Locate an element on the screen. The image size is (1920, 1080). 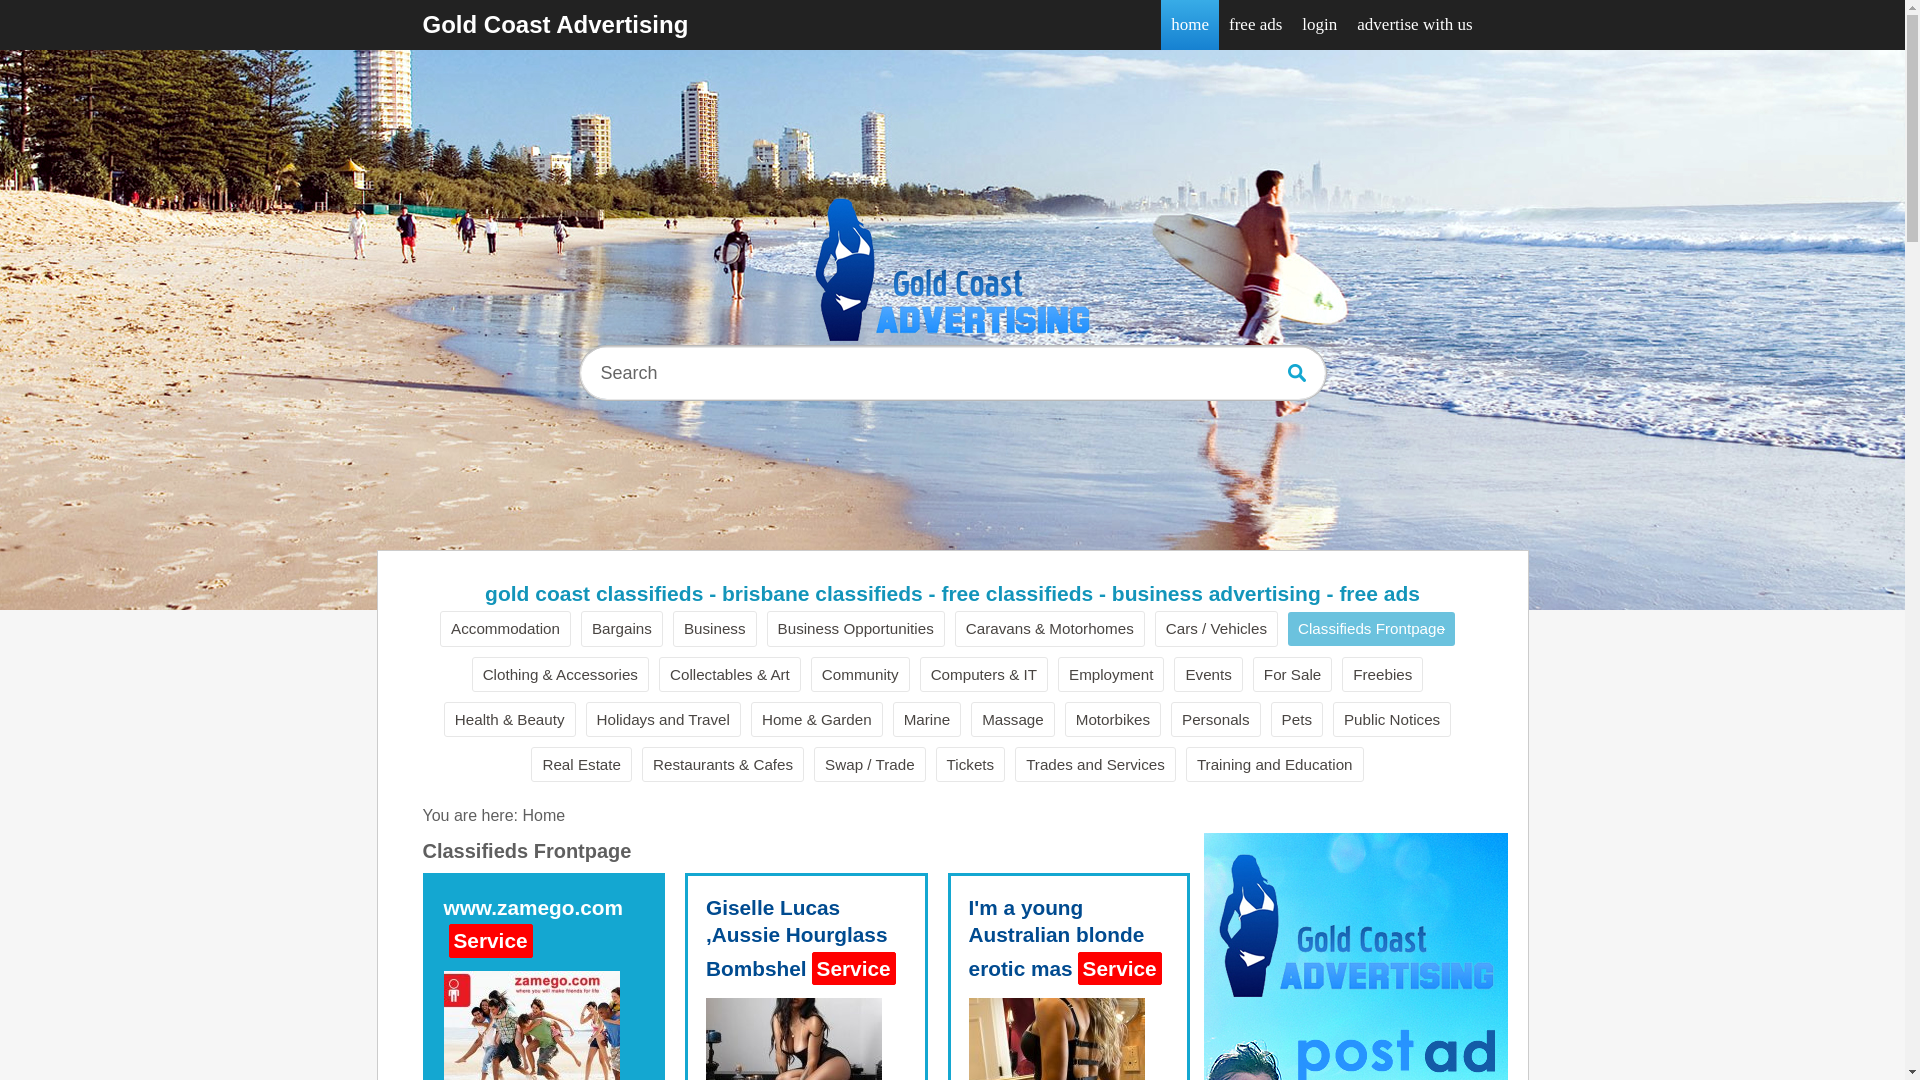
For Sale is located at coordinates (1292, 674).